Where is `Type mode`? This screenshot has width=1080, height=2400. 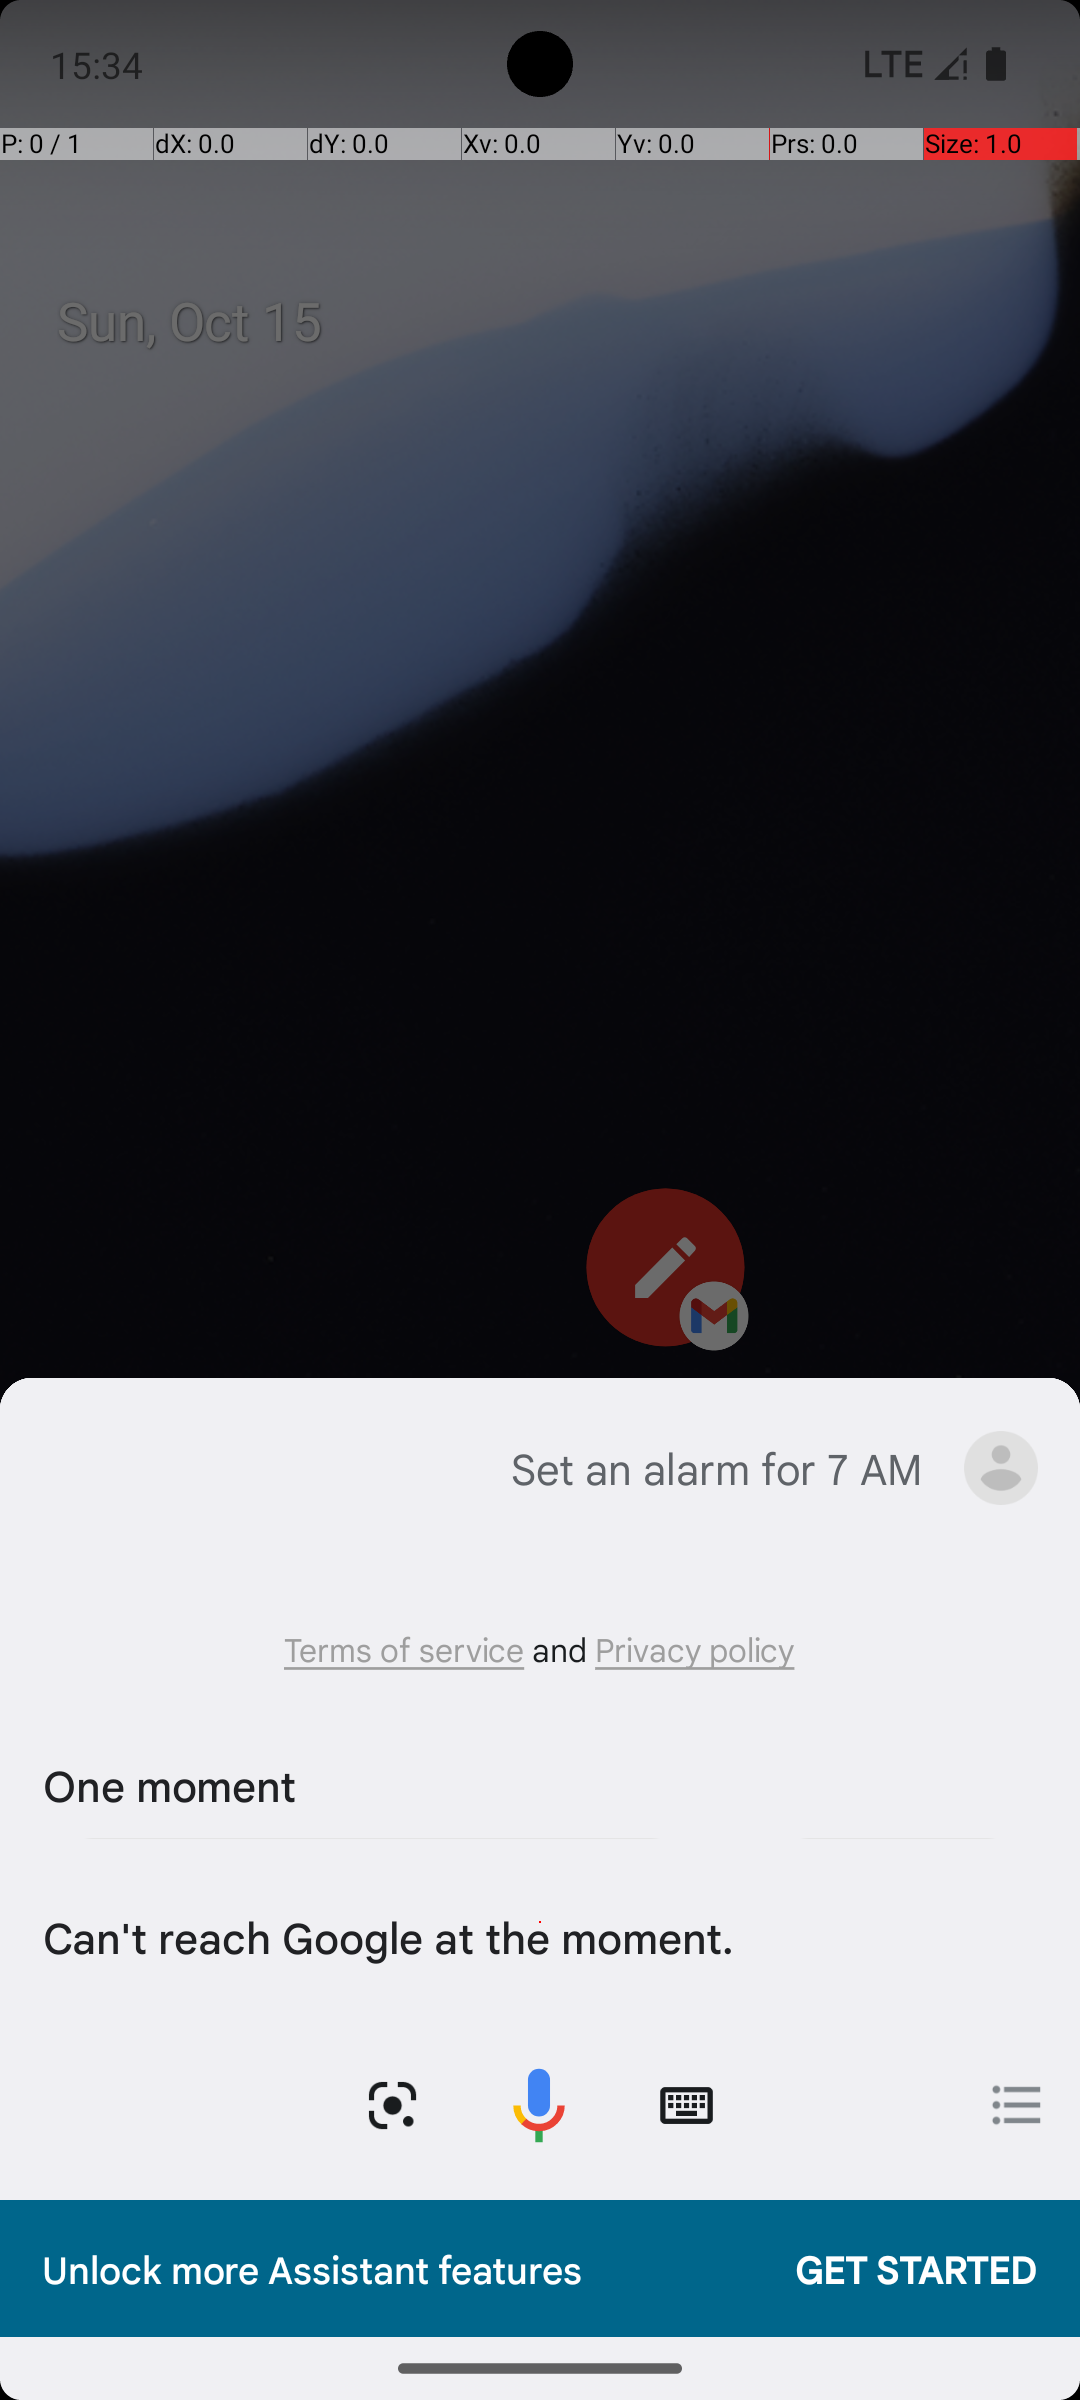
Type mode is located at coordinates (686, 2106).